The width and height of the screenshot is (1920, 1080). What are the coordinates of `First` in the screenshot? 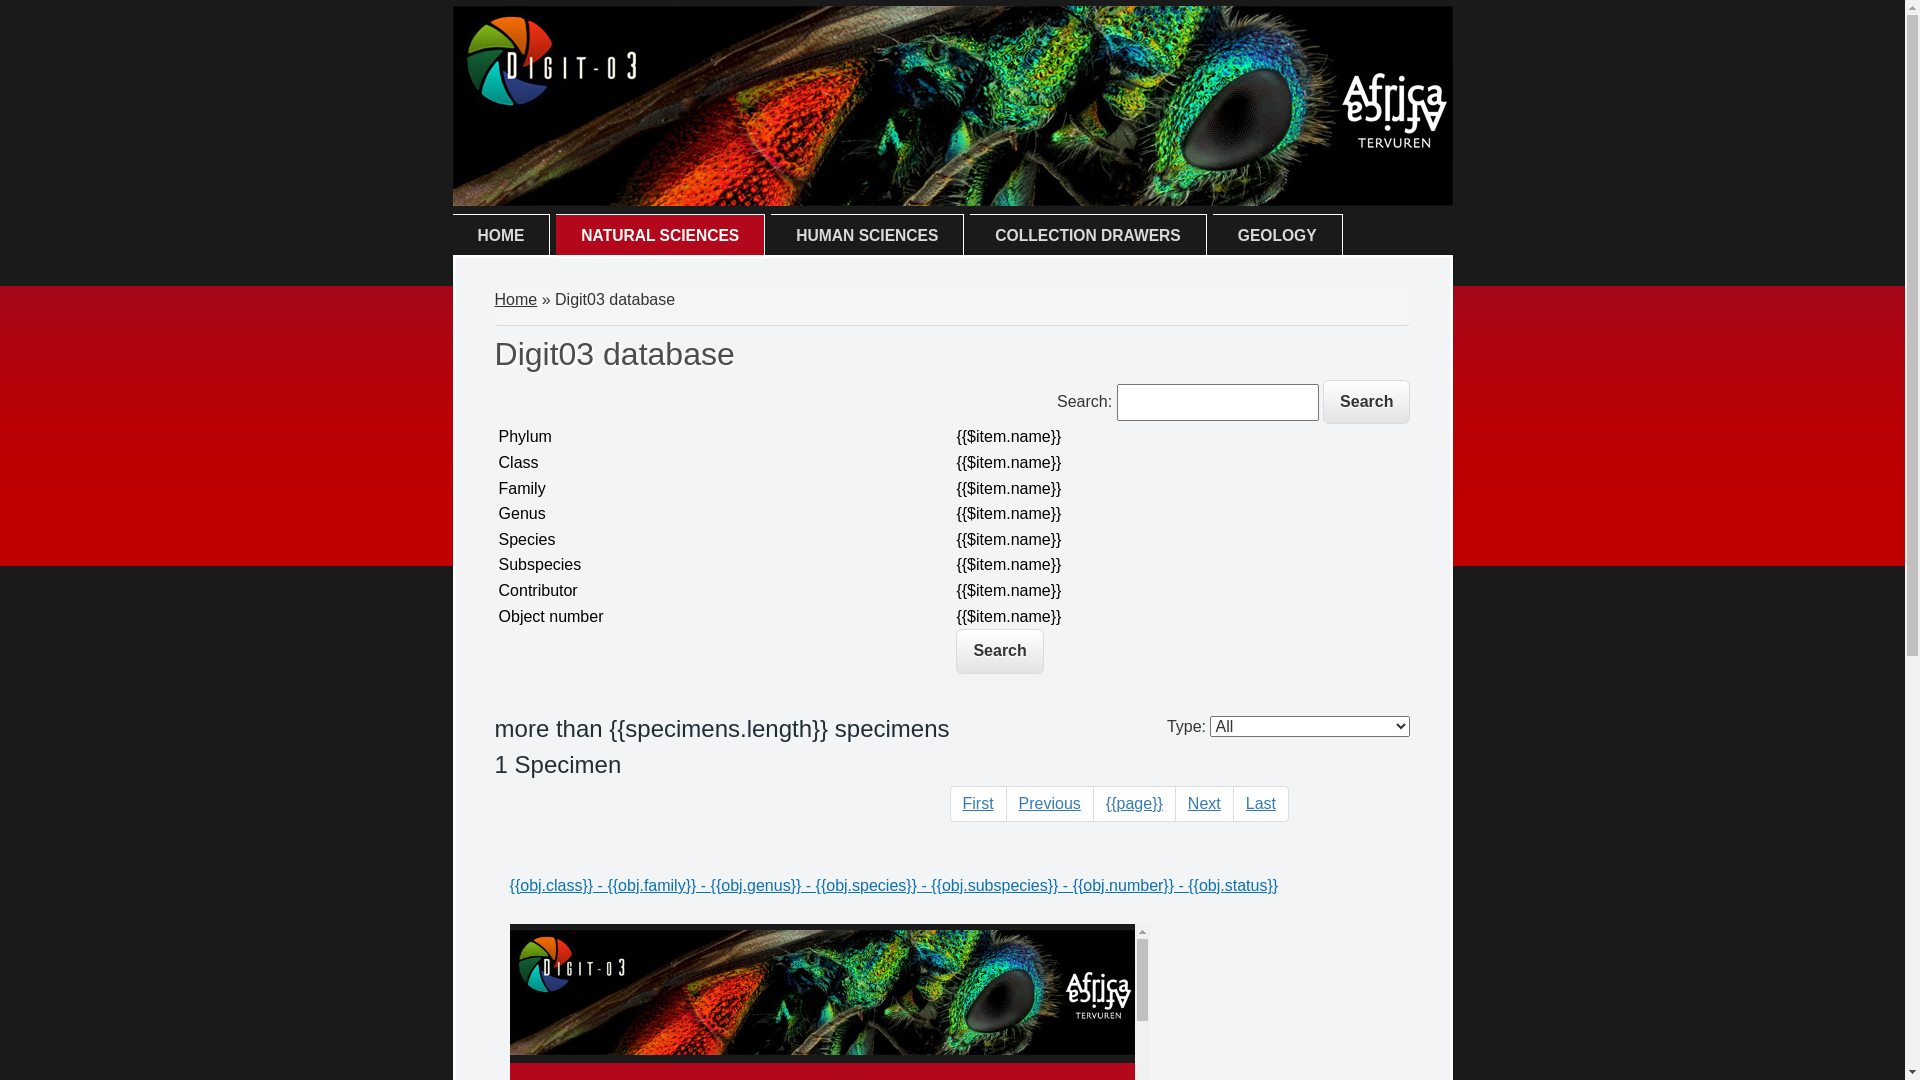 It's located at (978, 804).